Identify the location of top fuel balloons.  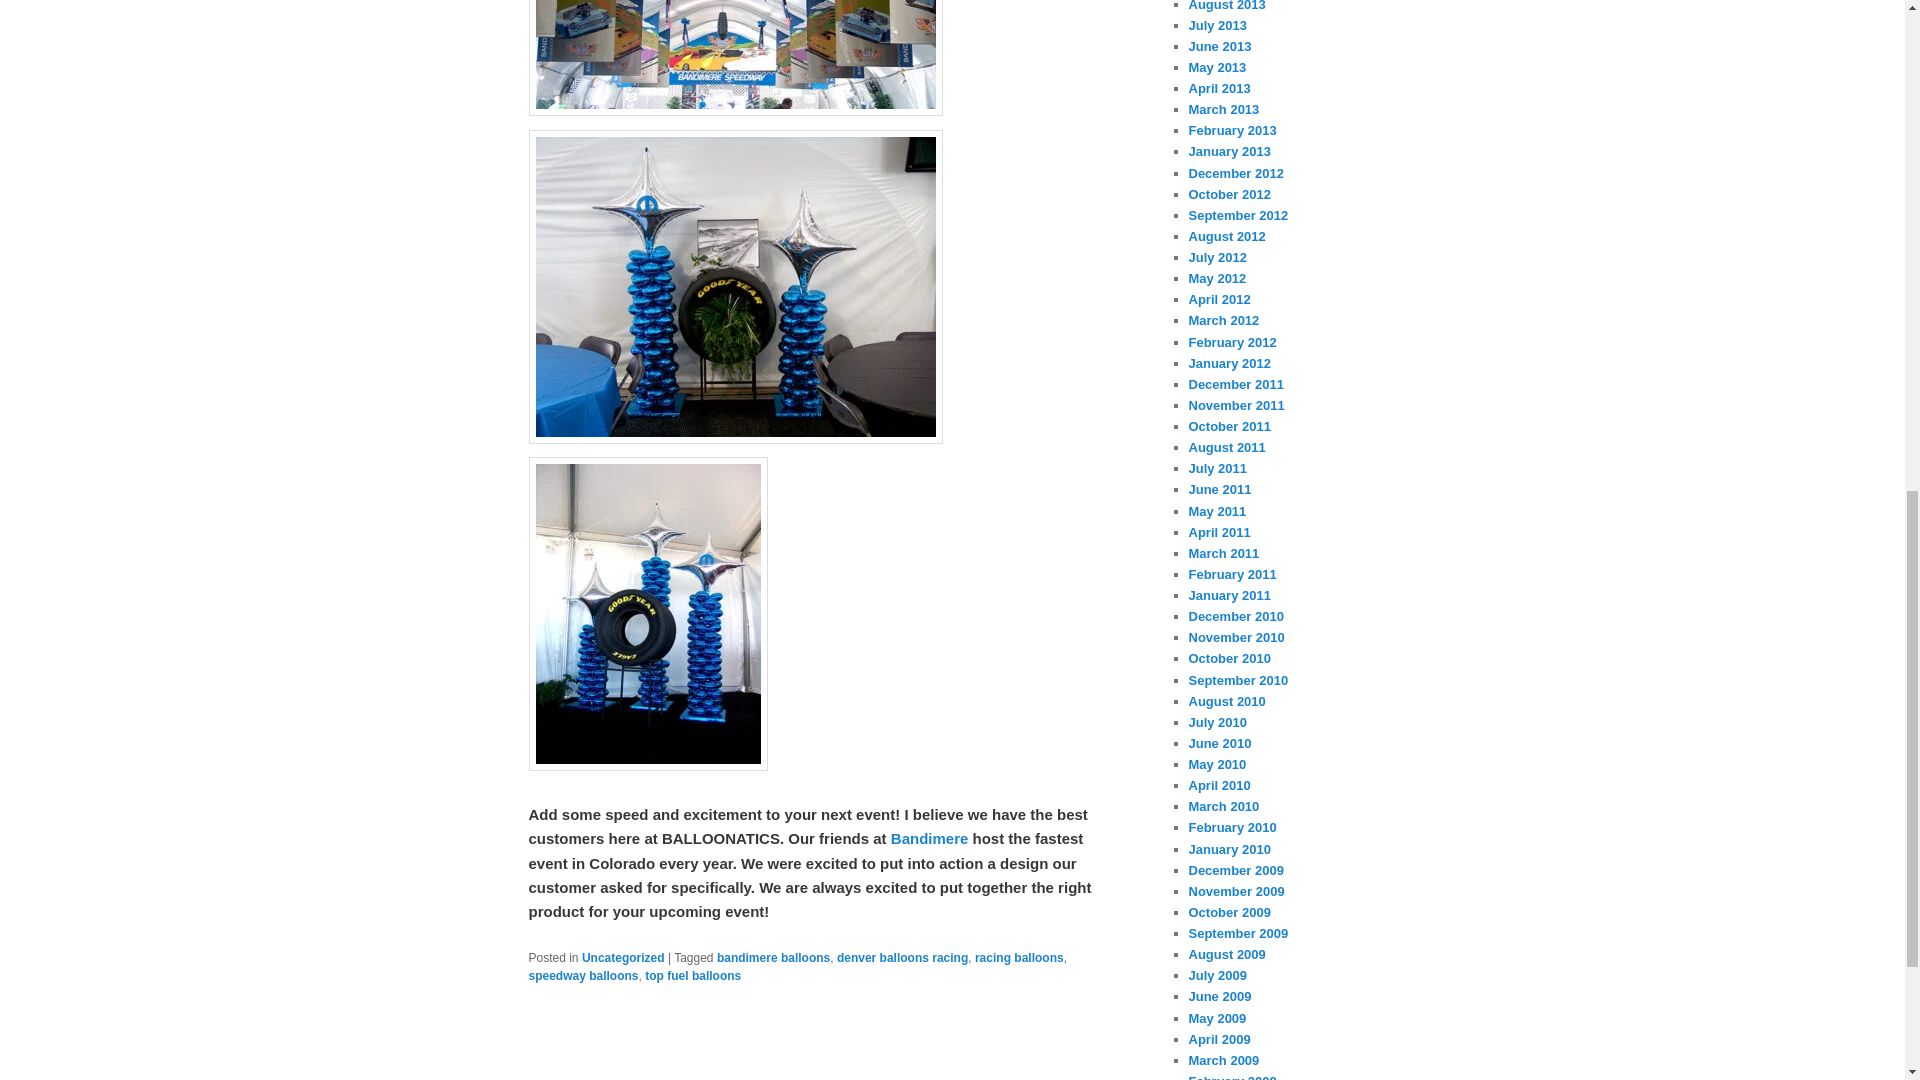
(693, 975).